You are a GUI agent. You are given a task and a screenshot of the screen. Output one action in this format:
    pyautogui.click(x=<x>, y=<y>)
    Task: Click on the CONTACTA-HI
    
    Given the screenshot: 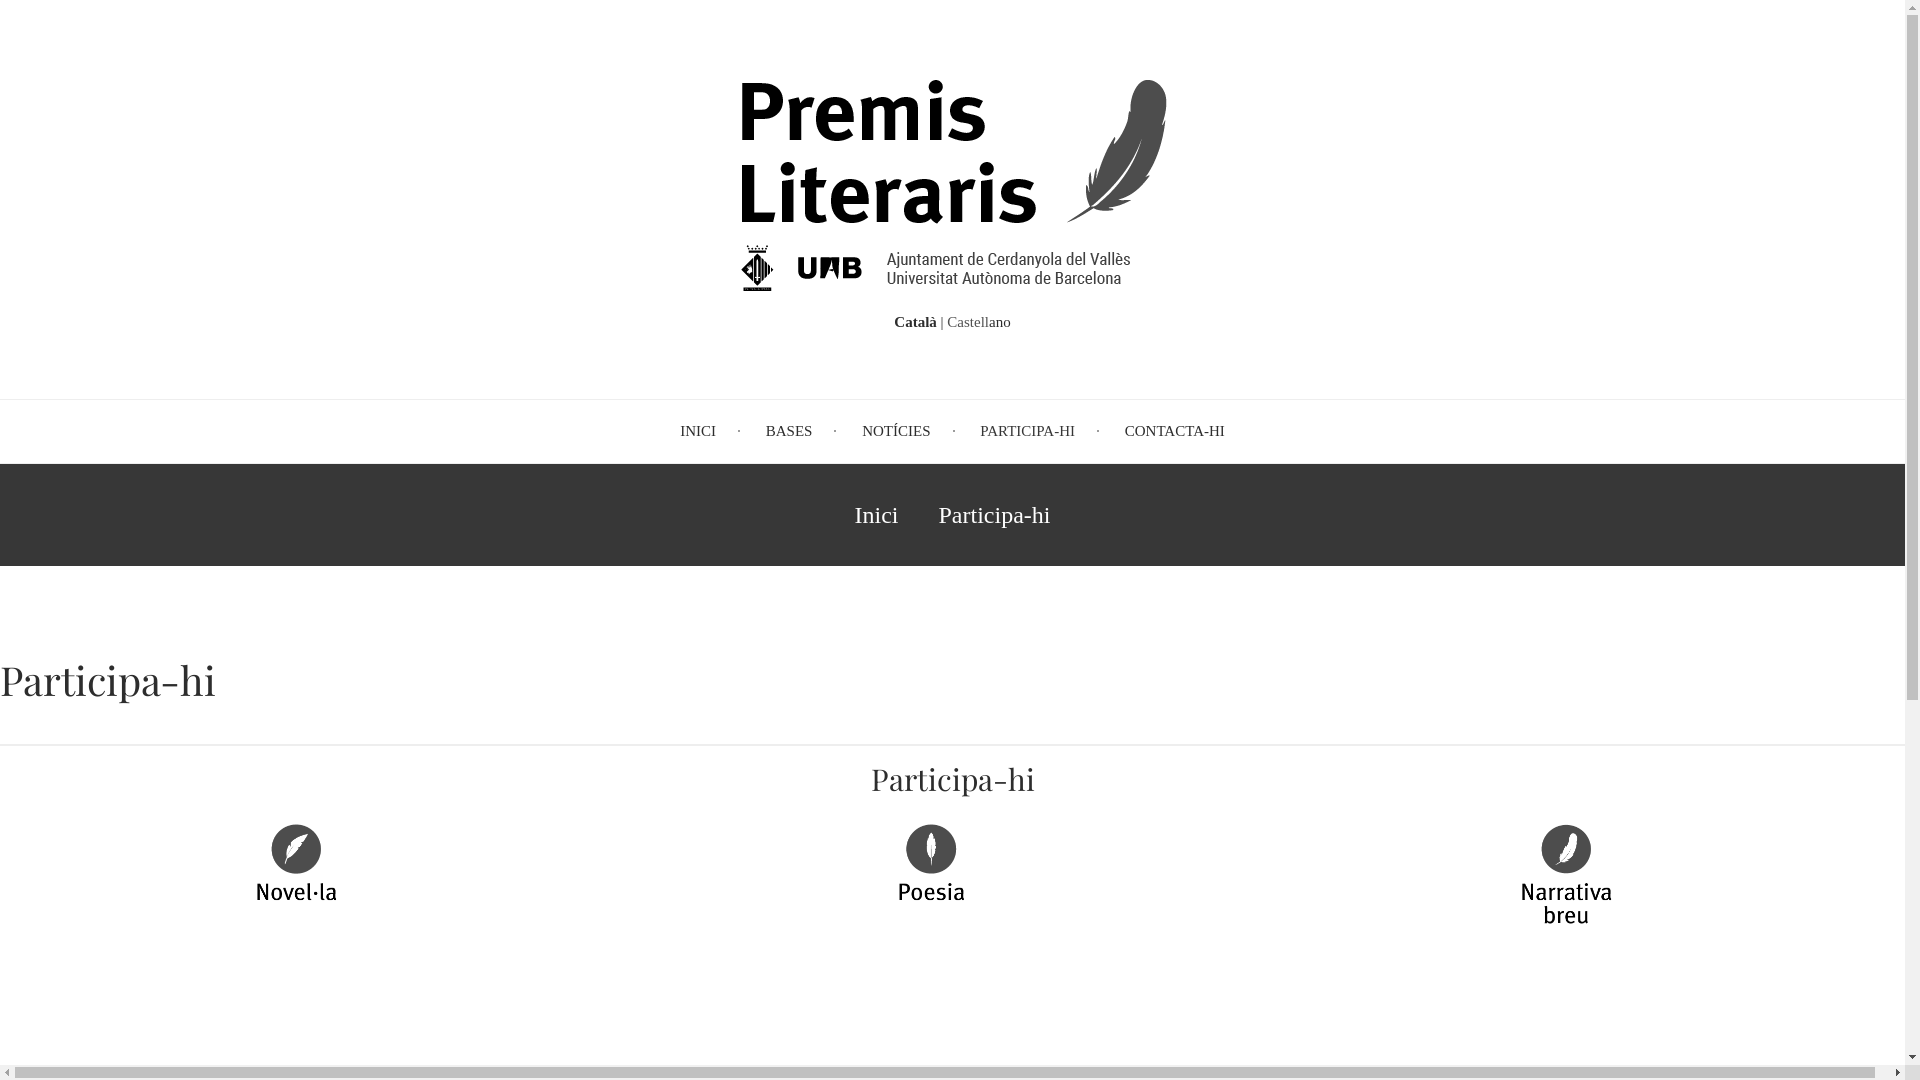 What is the action you would take?
    pyautogui.click(x=1175, y=432)
    